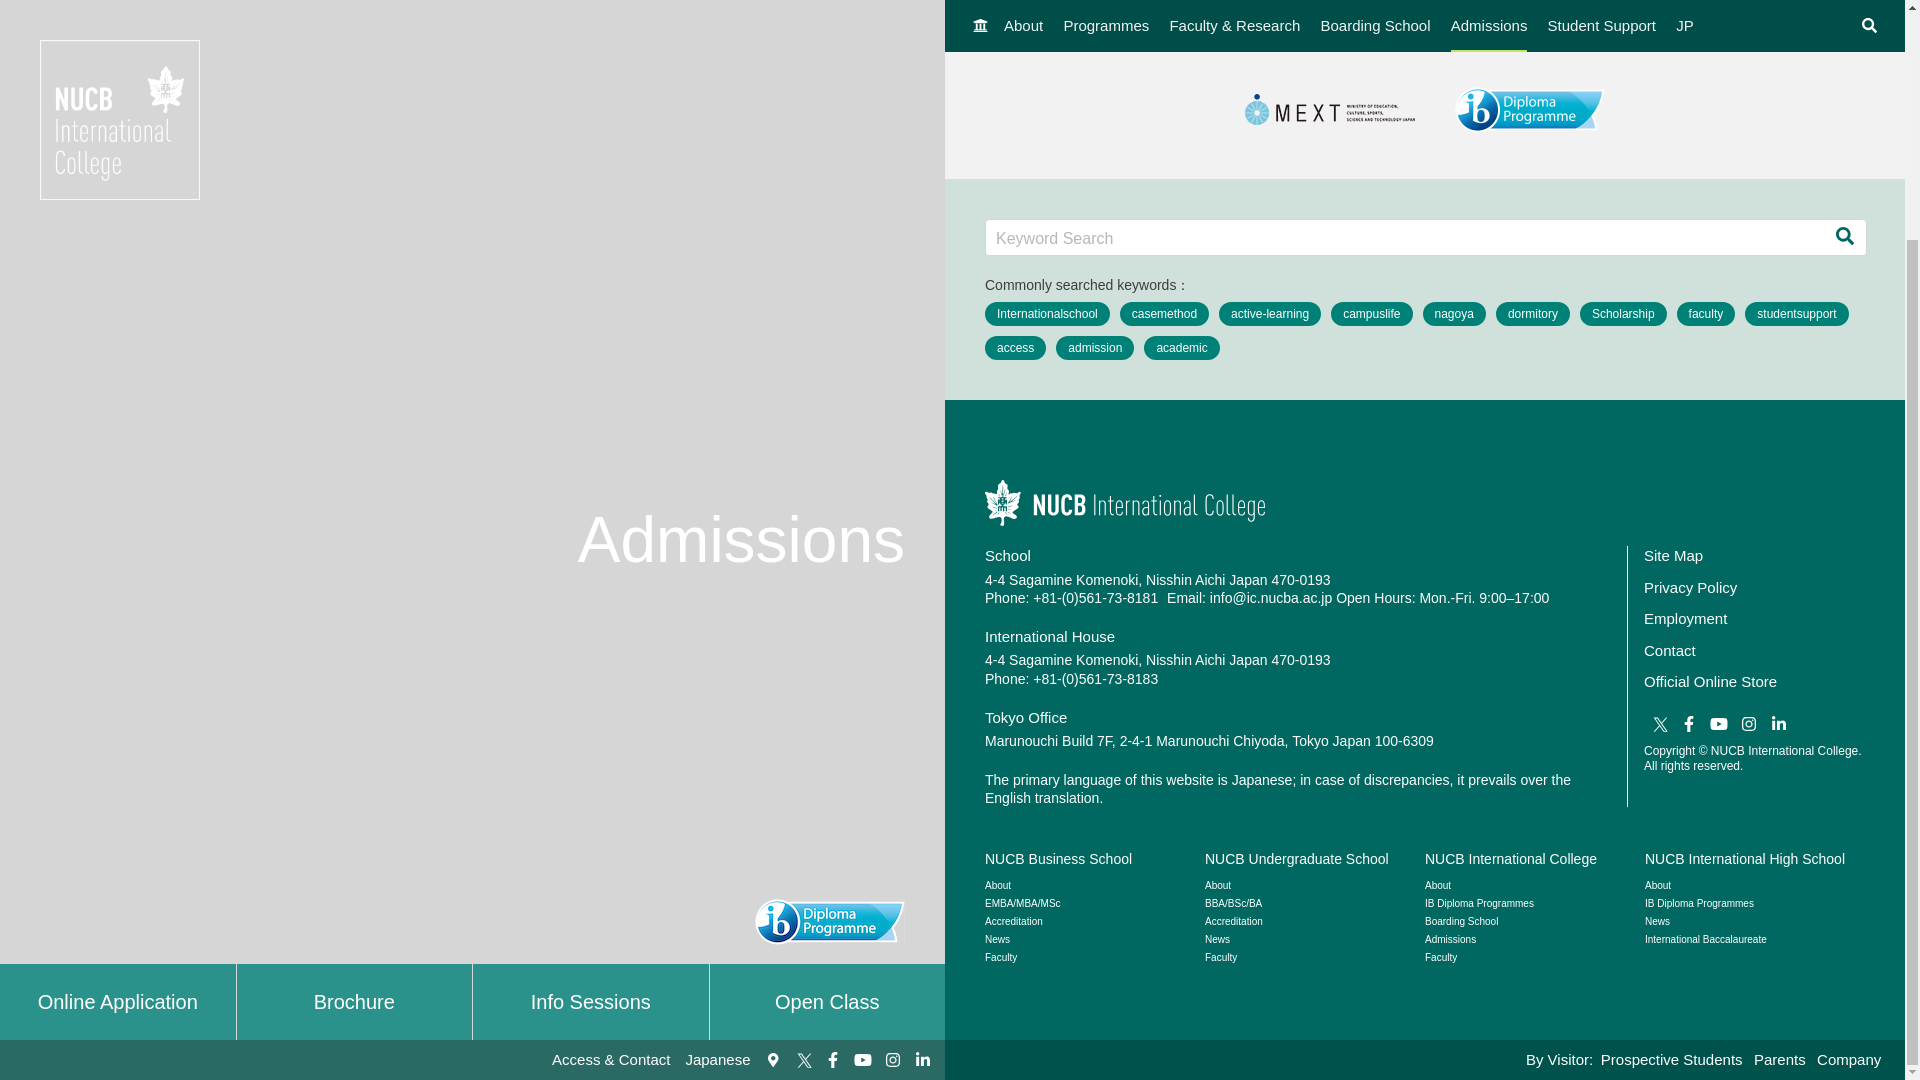 This screenshot has height=1080, width=1920. What do you see at coordinates (1182, 347) in the screenshot?
I see `academic` at bounding box center [1182, 347].